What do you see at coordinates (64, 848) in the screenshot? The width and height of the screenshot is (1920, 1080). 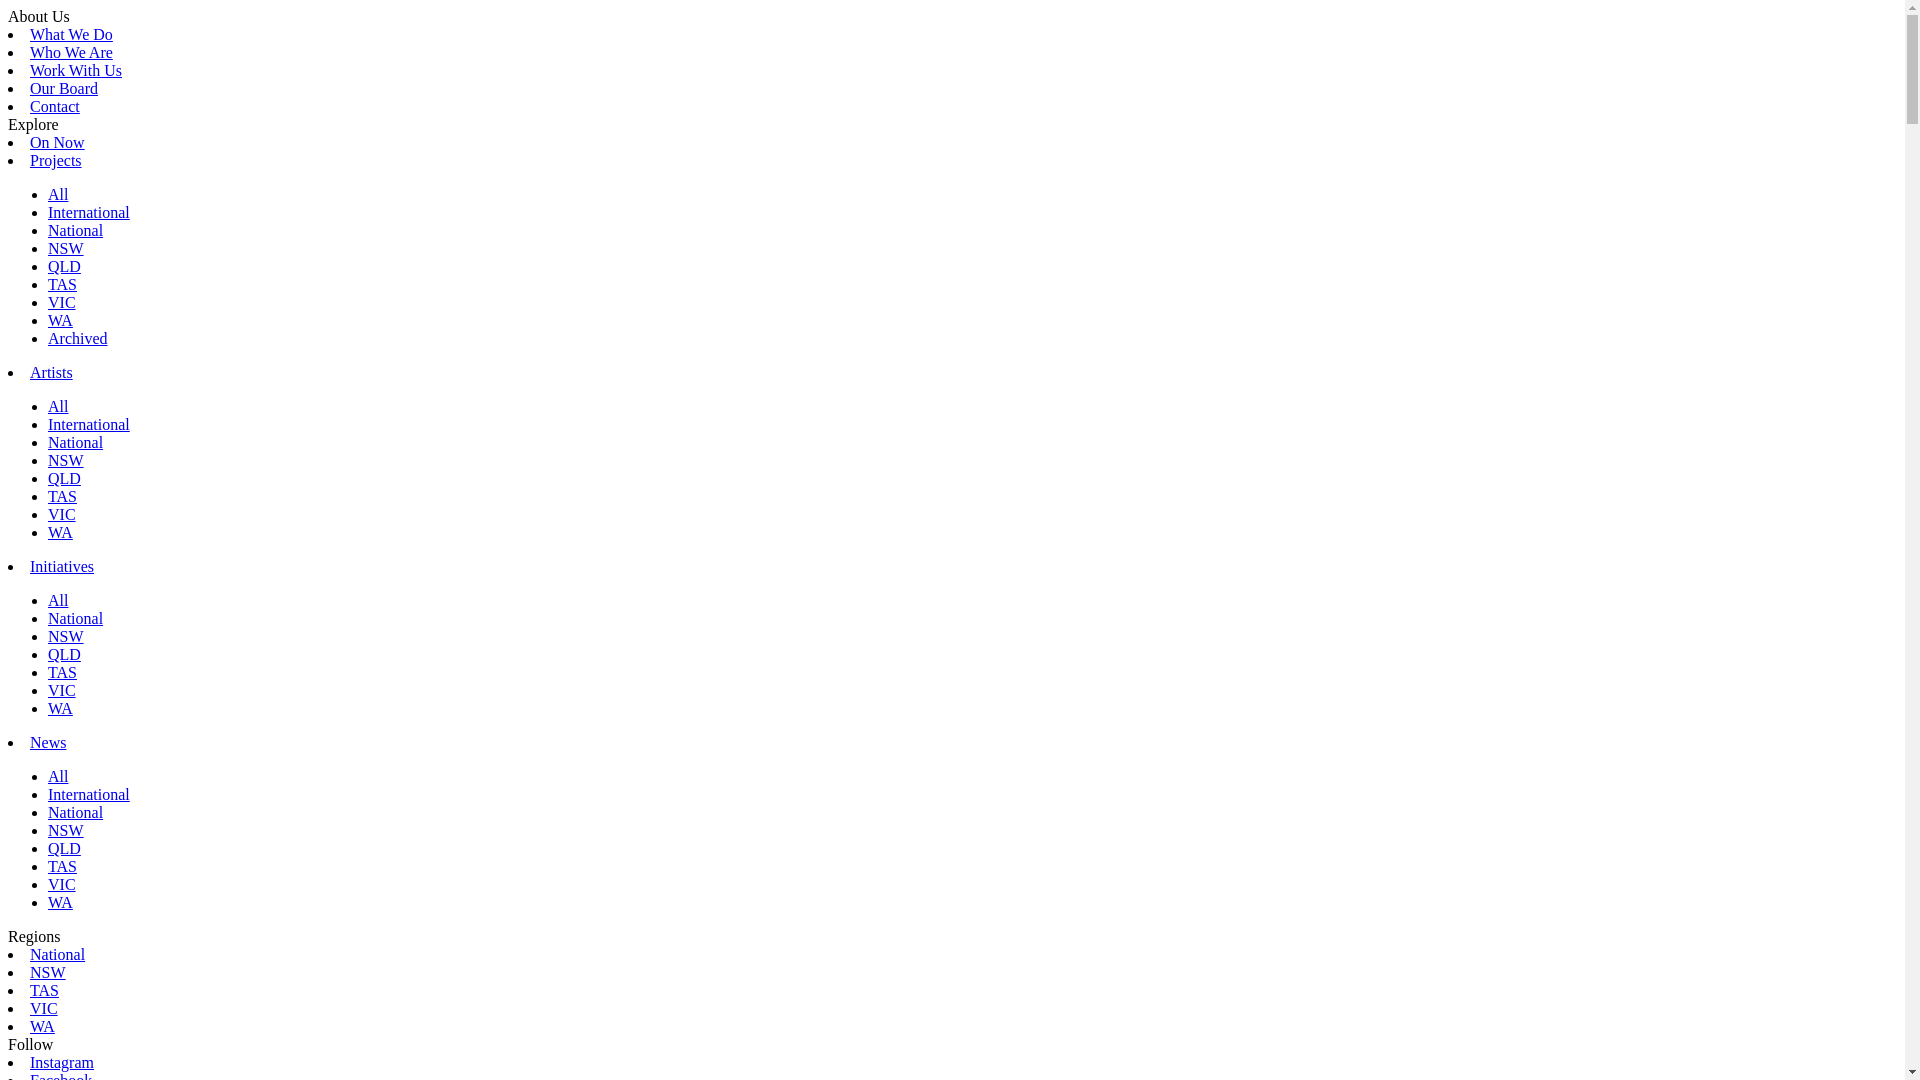 I see `QLD` at bounding box center [64, 848].